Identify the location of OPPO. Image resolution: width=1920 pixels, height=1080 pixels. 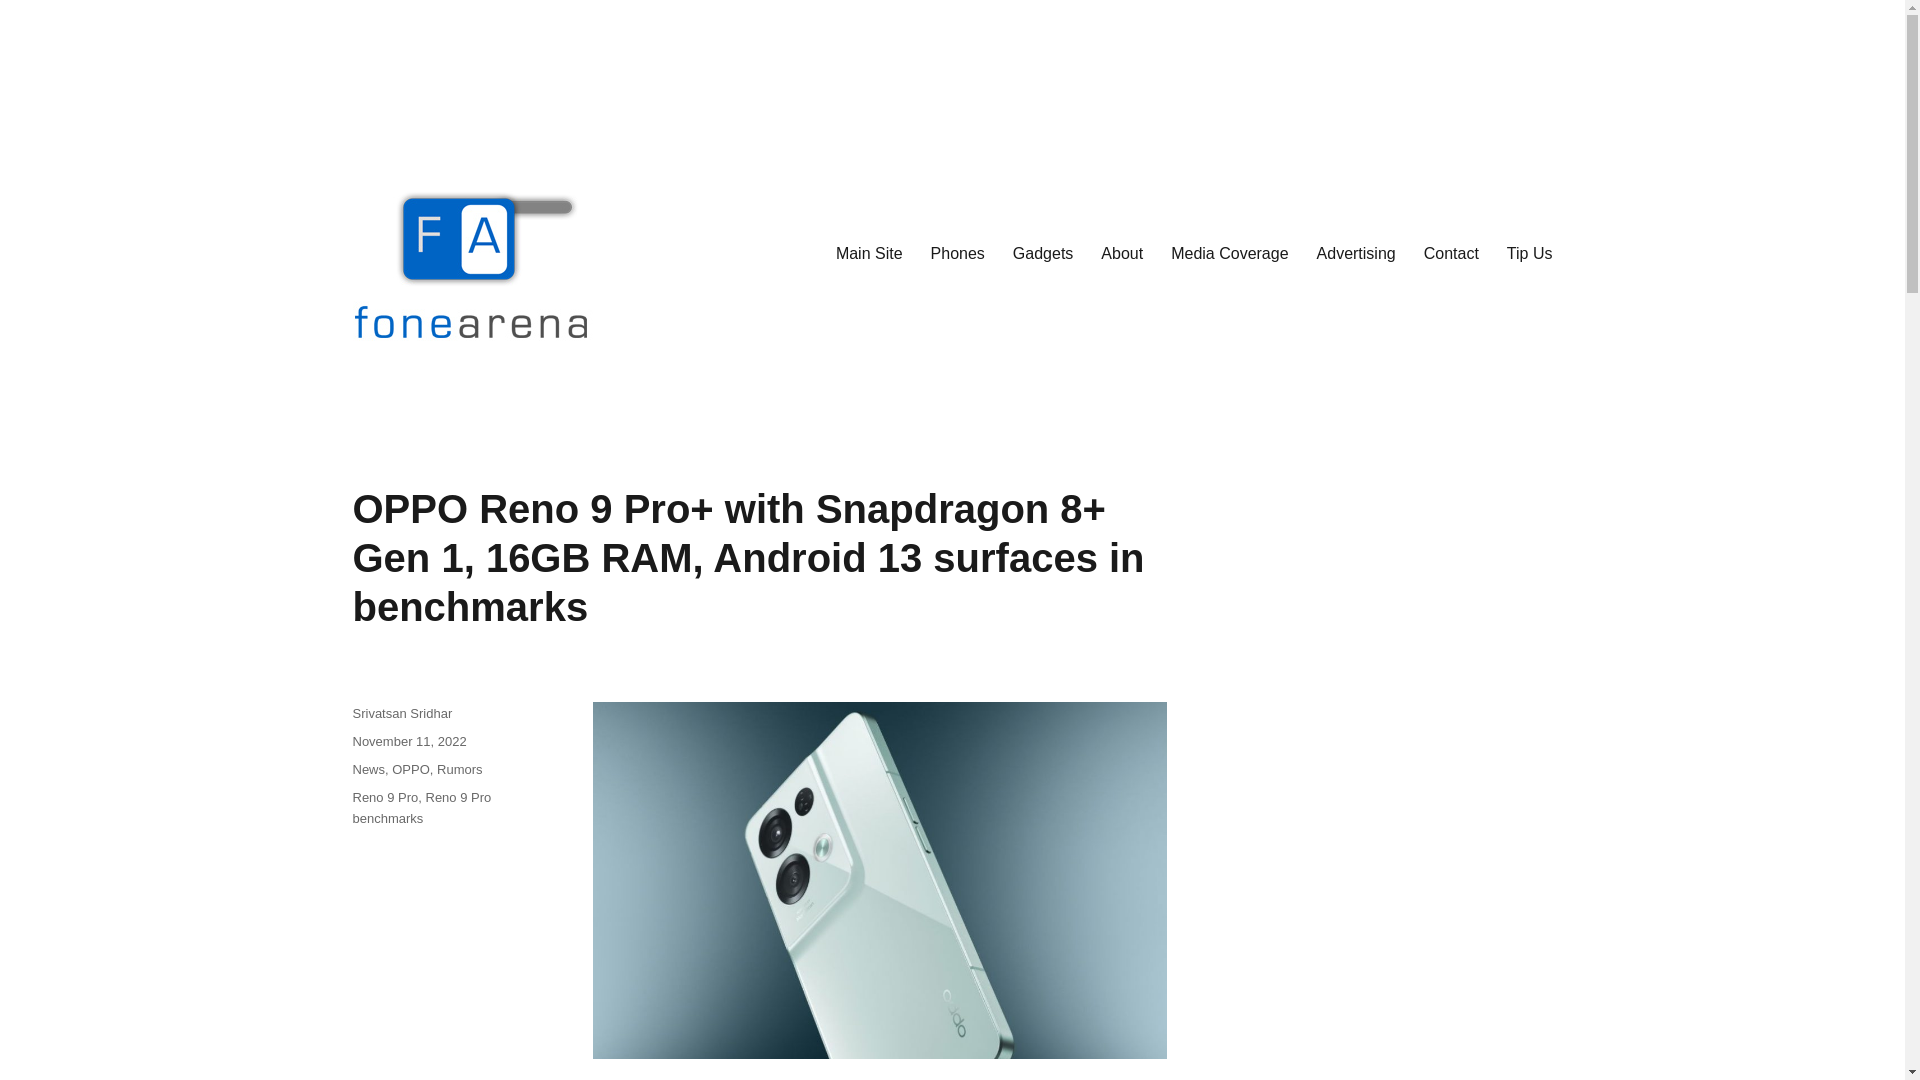
(410, 769).